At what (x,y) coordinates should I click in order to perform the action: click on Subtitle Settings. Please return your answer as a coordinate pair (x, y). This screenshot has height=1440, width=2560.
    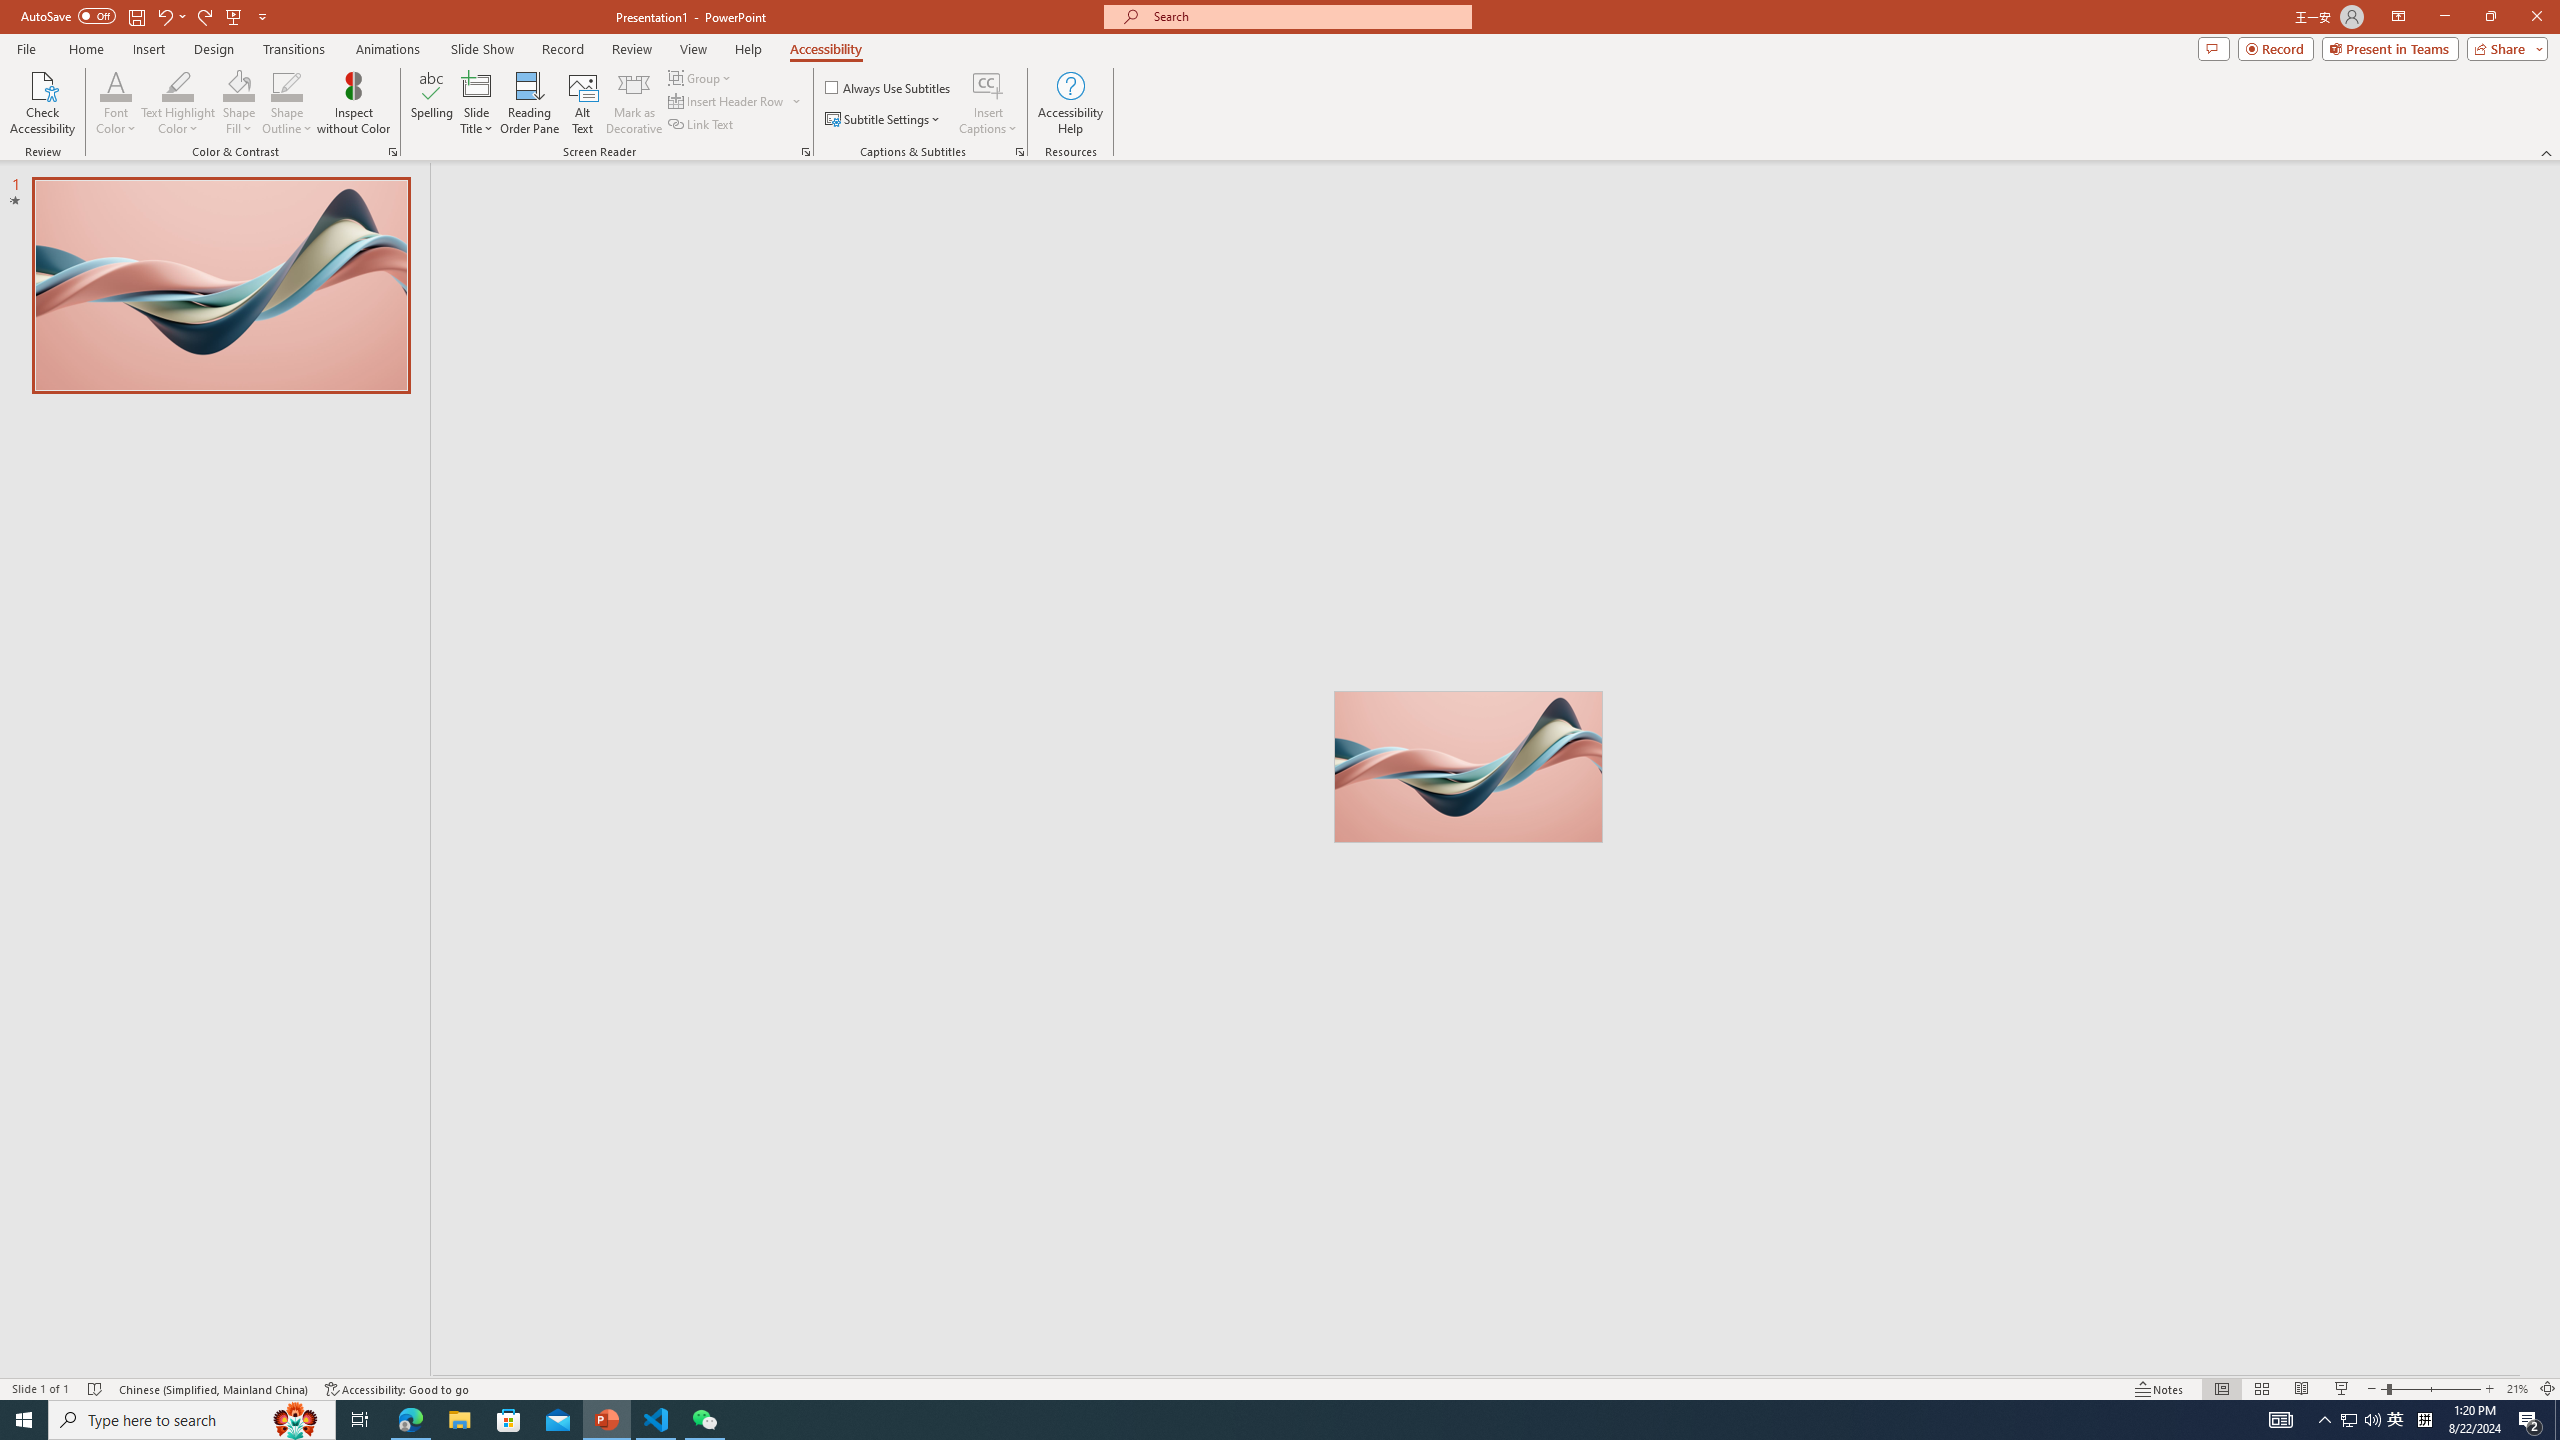
    Looking at the image, I should click on (884, 120).